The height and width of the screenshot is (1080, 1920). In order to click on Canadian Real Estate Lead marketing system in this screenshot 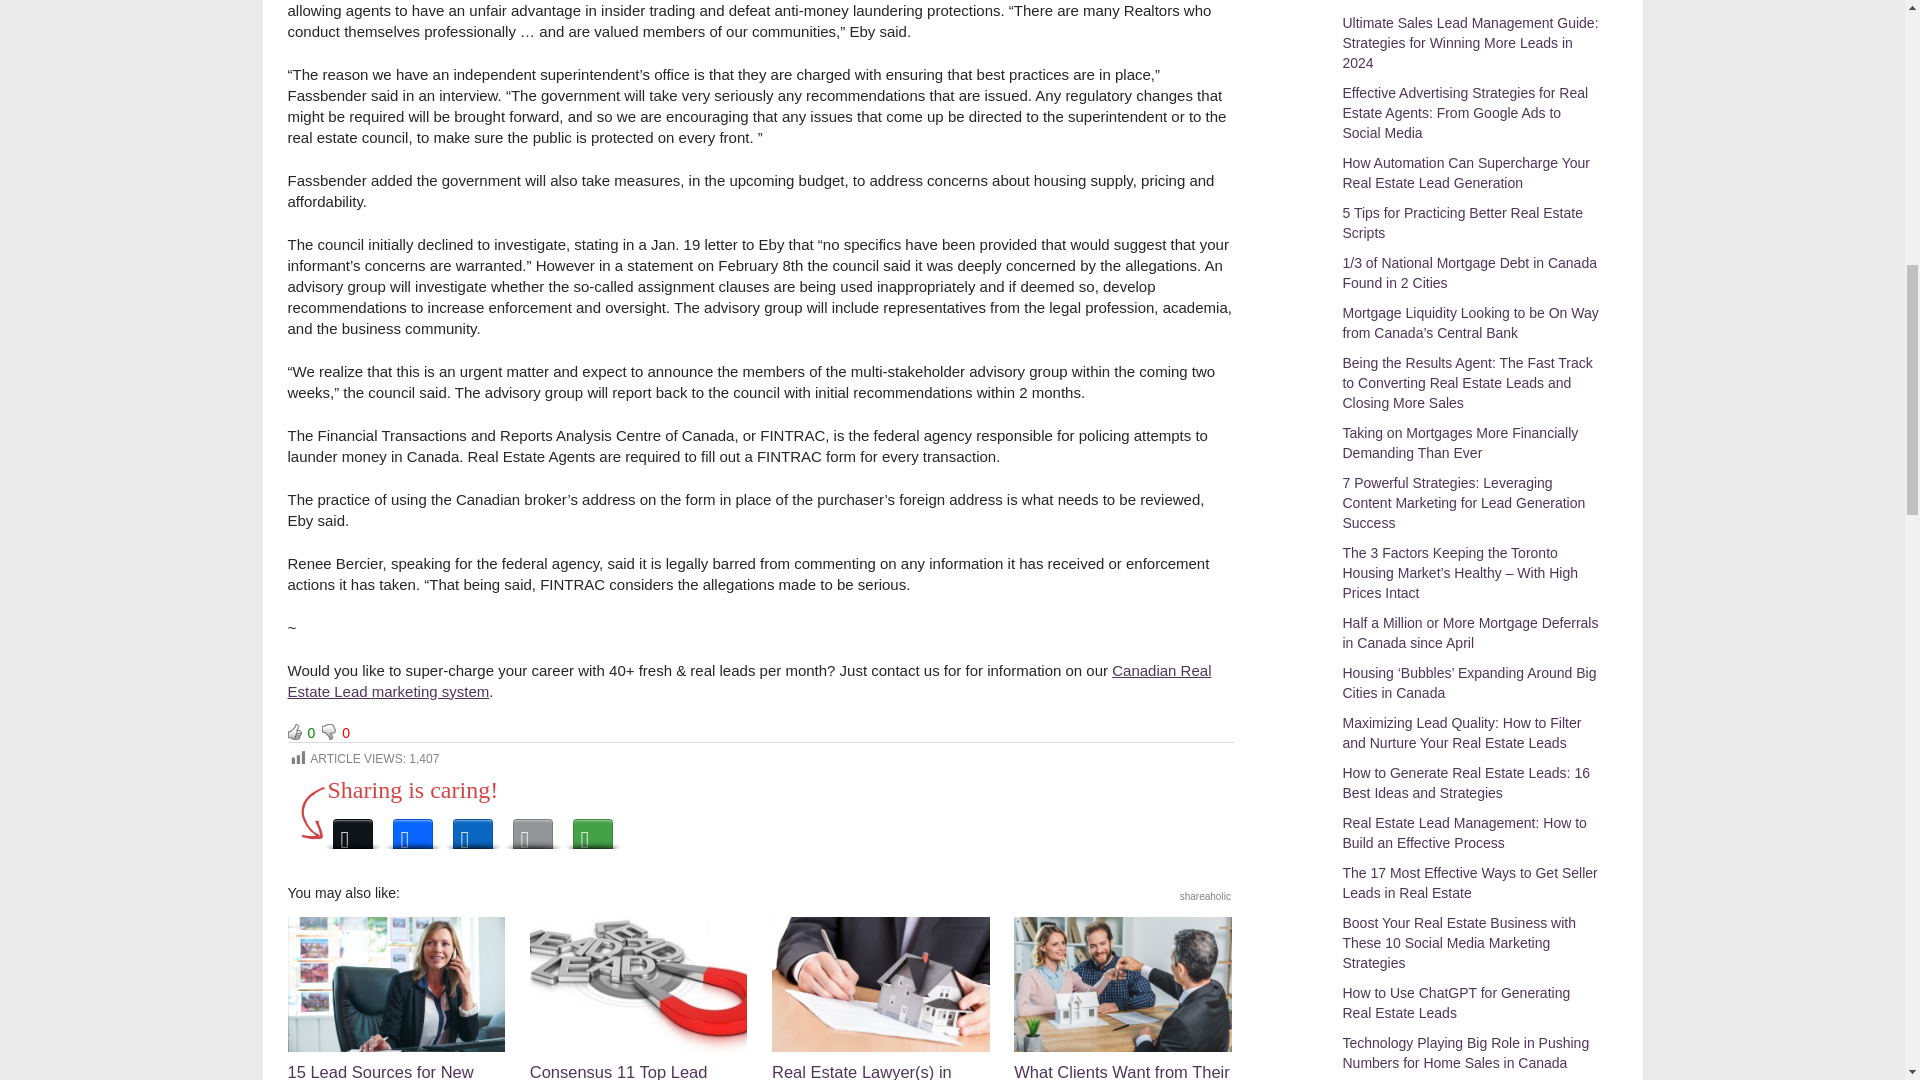, I will do `click(750, 680)`.